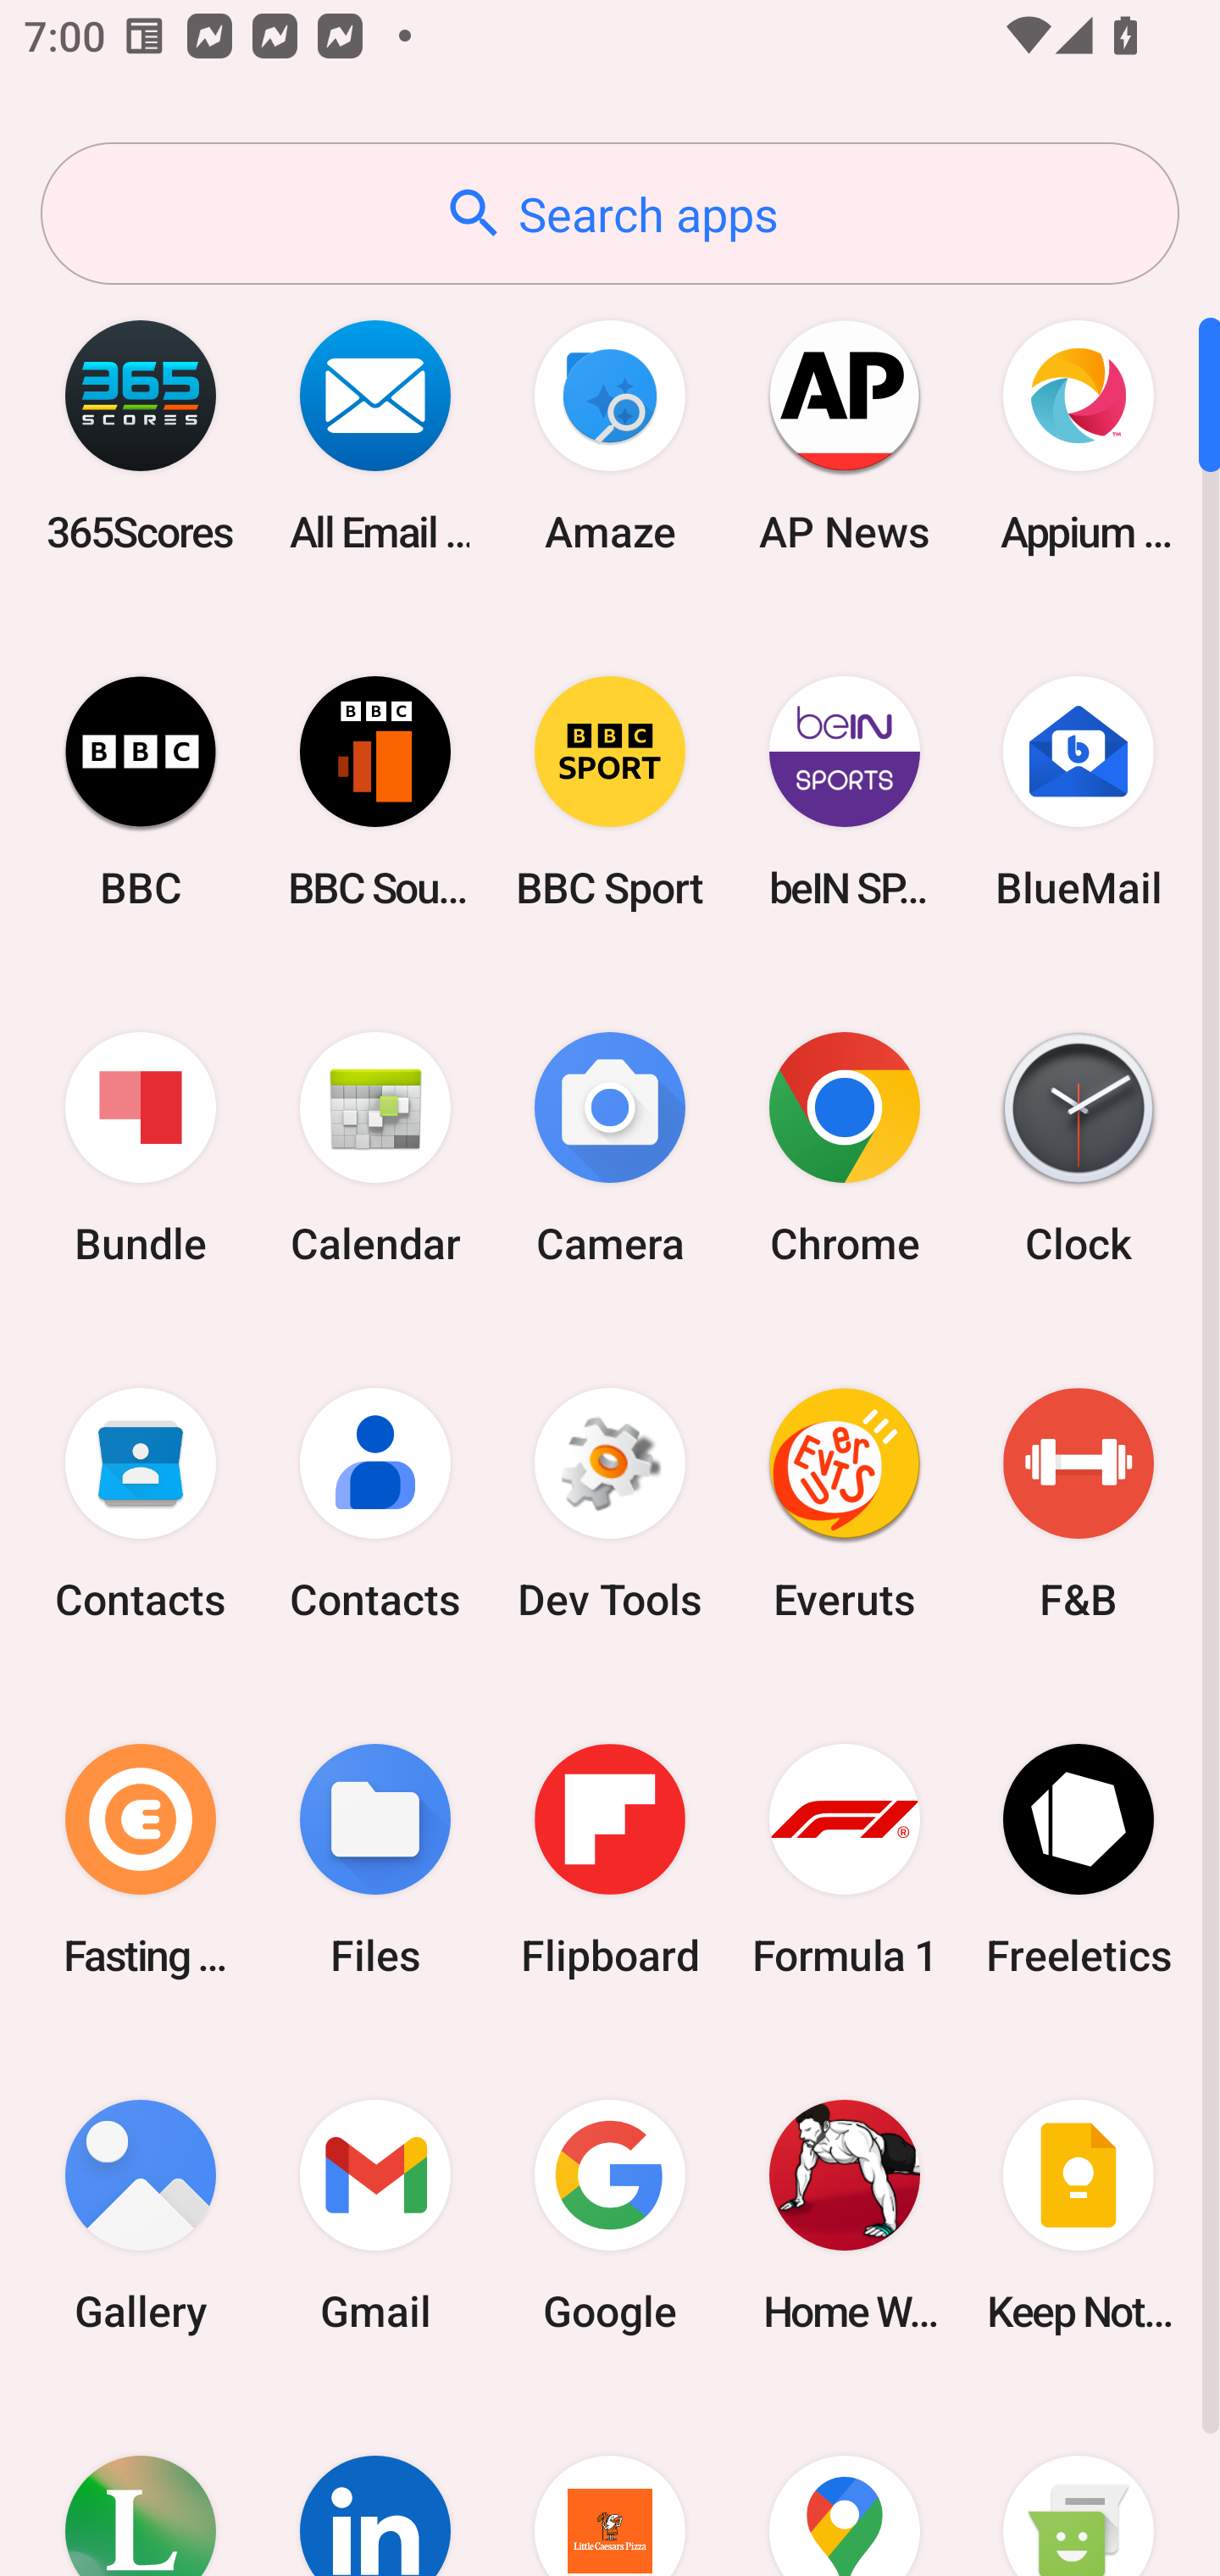 The width and height of the screenshot is (1220, 2576). Describe the element at coordinates (141, 2484) in the screenshot. I see `Lifesum` at that location.